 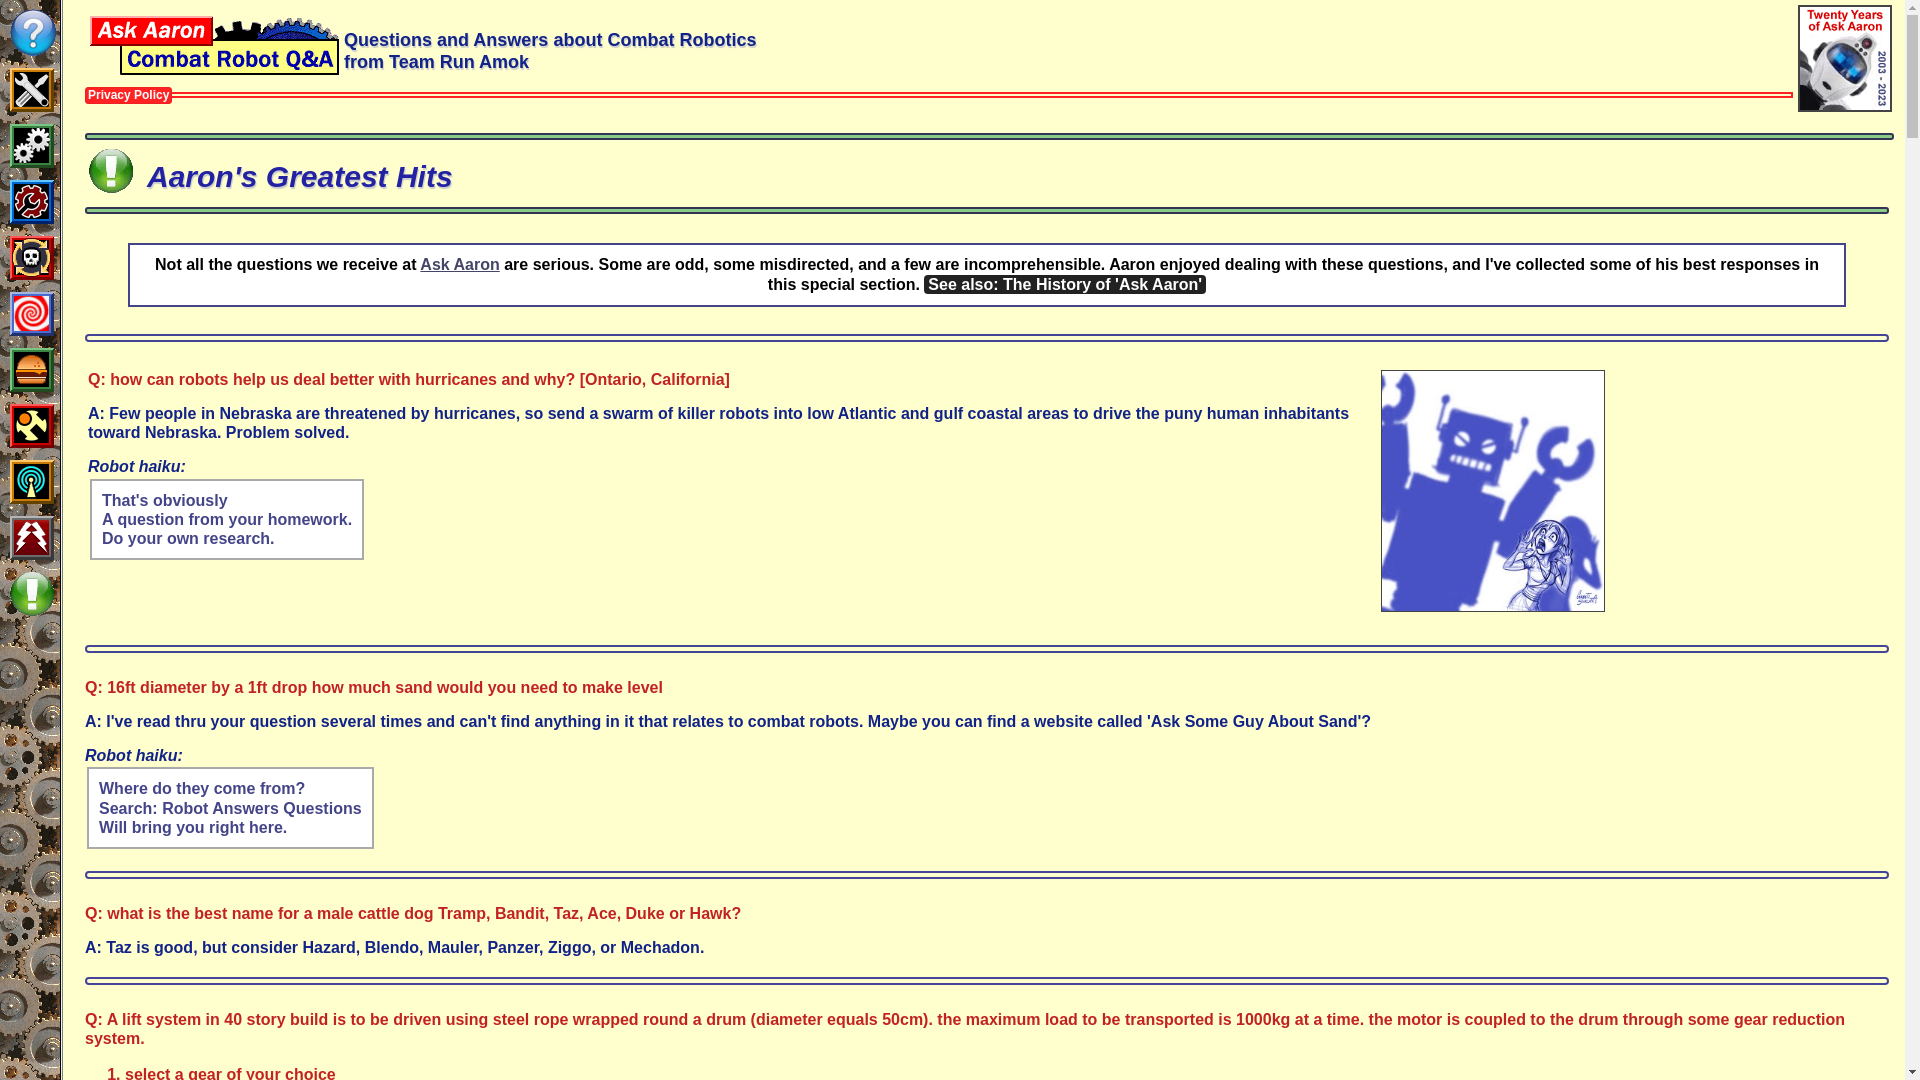 I want to click on Combat Robot Design Tools, so click(x=31, y=90).